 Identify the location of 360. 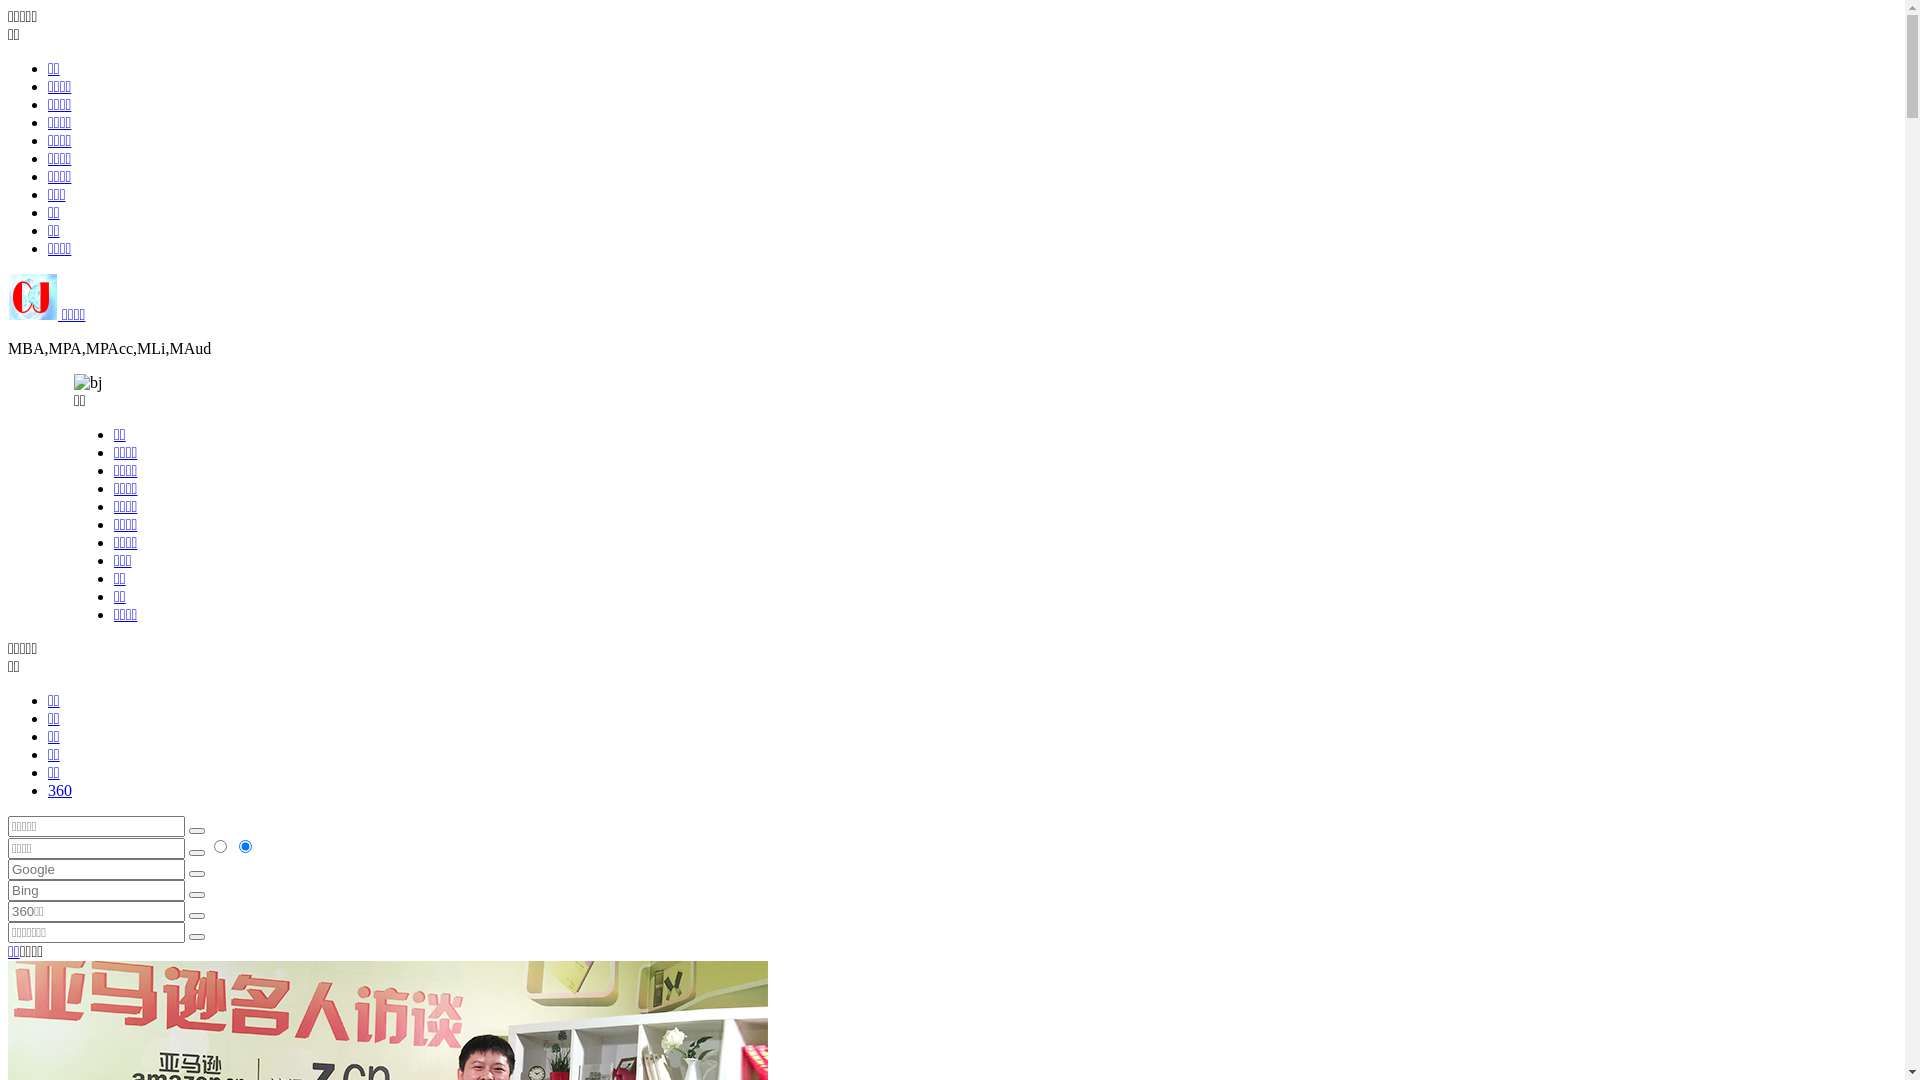
(60, 790).